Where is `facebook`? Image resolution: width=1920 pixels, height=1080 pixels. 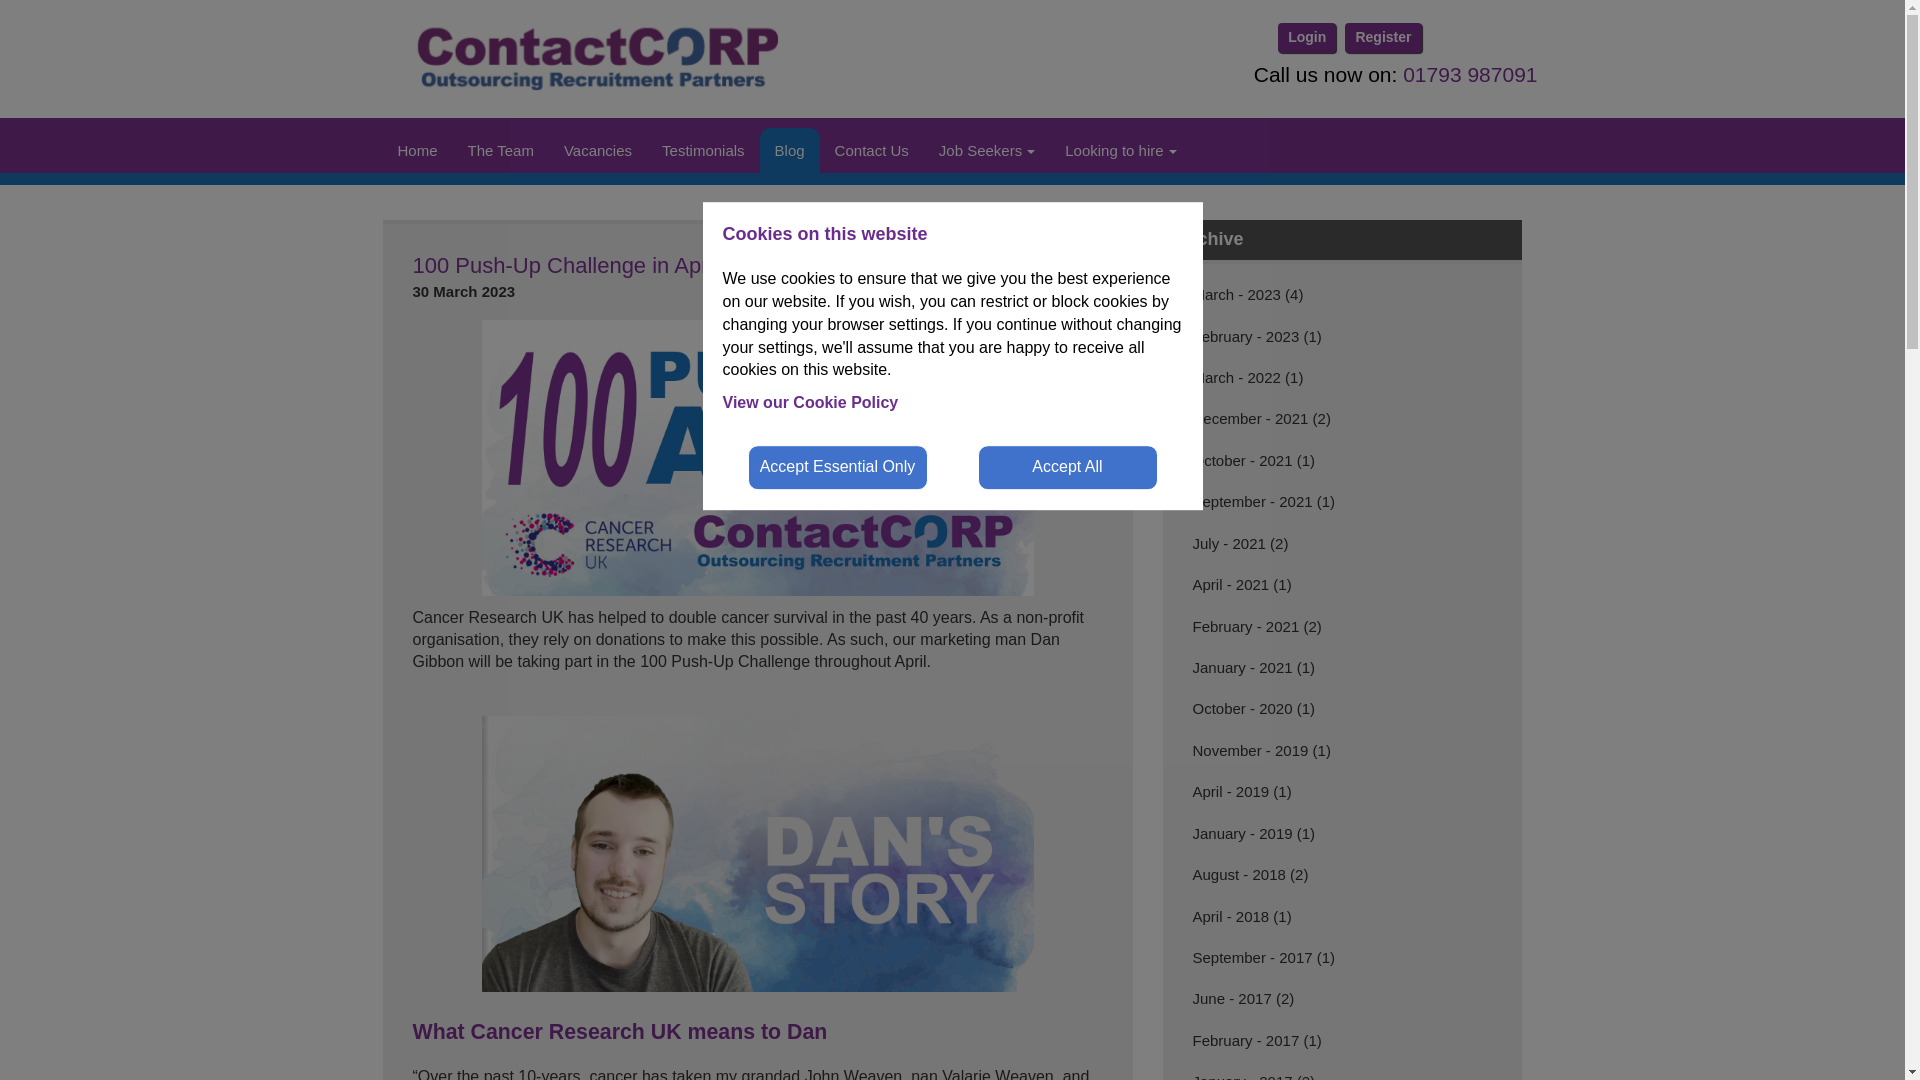 facebook is located at coordinates (1484, 38).